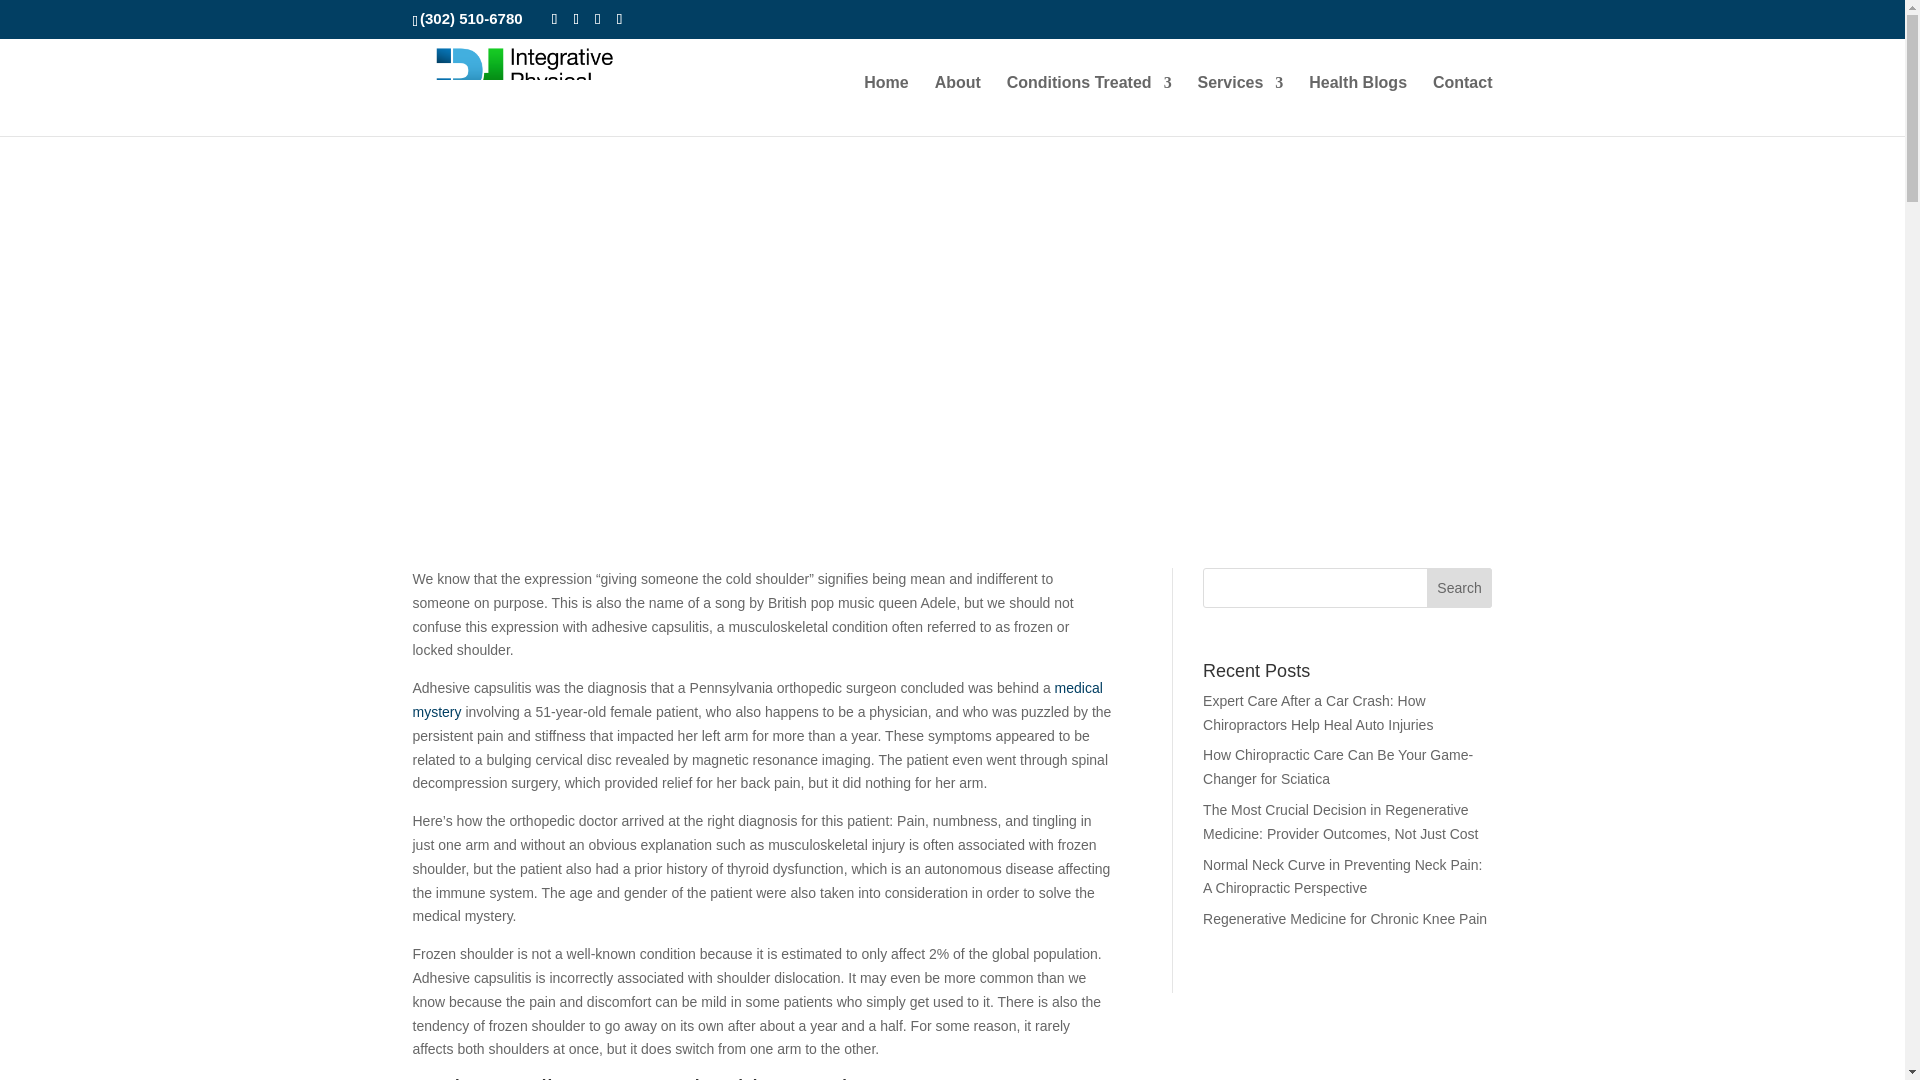 This screenshot has height=1080, width=1920. Describe the element at coordinates (1338, 767) in the screenshot. I see `How Chiropractic Care Can Be Your Game-Changer for Sciatica` at that location.